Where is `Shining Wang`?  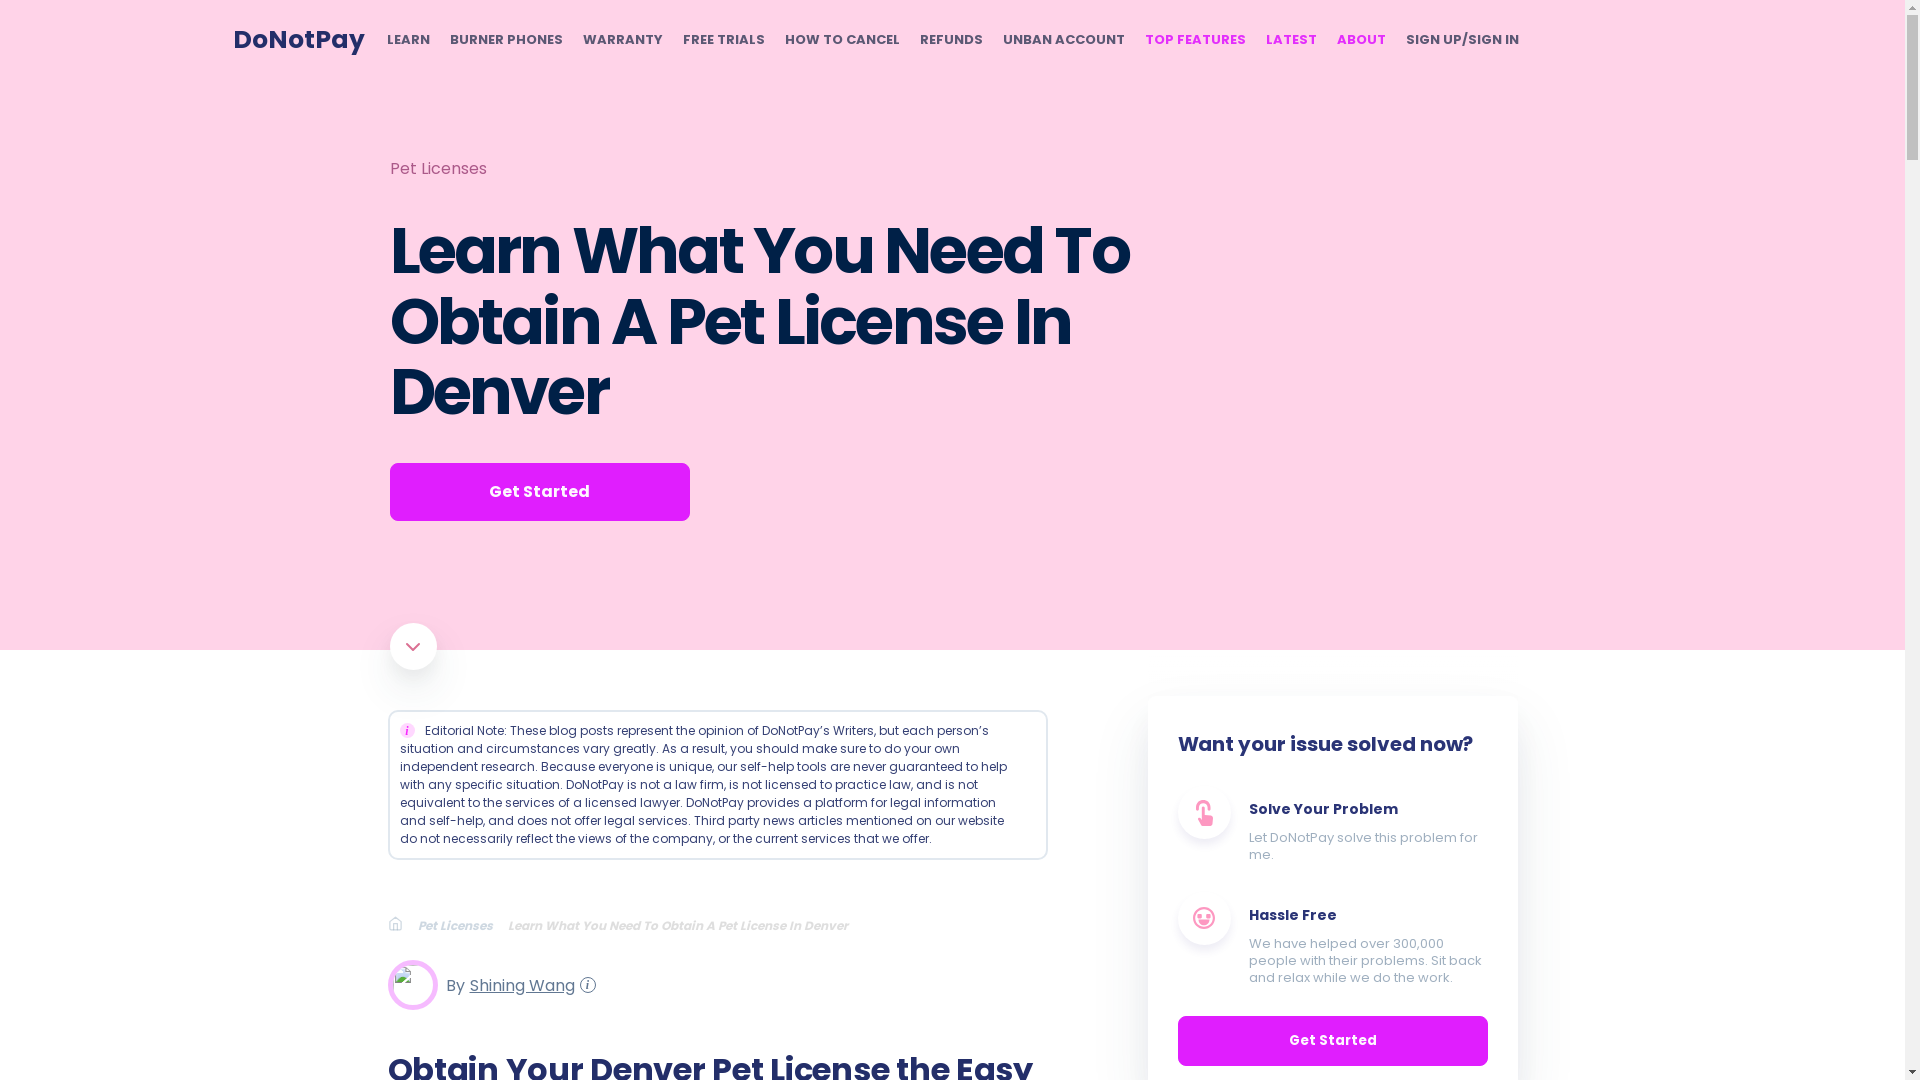 Shining Wang is located at coordinates (519, 984).